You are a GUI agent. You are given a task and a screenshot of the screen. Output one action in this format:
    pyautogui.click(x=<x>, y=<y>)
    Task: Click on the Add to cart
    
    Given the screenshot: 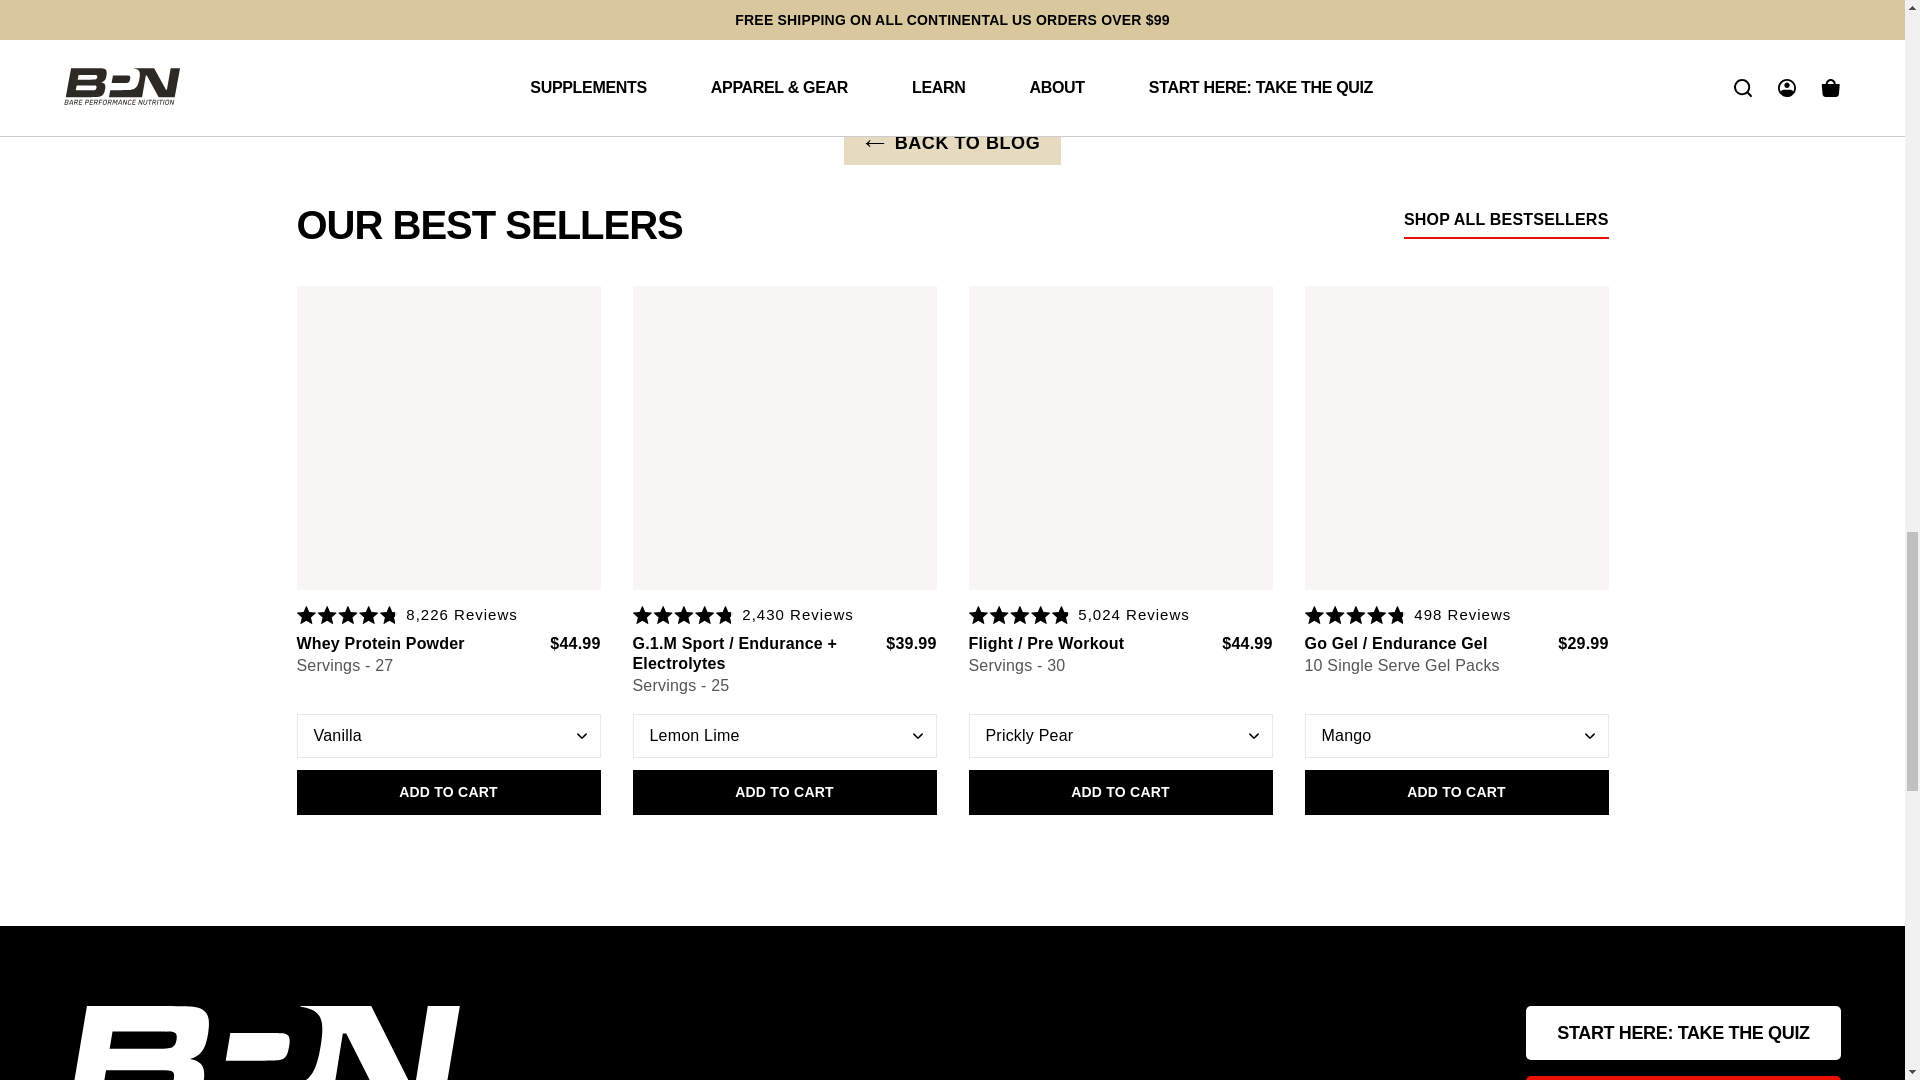 What is the action you would take?
    pyautogui.click(x=447, y=793)
    